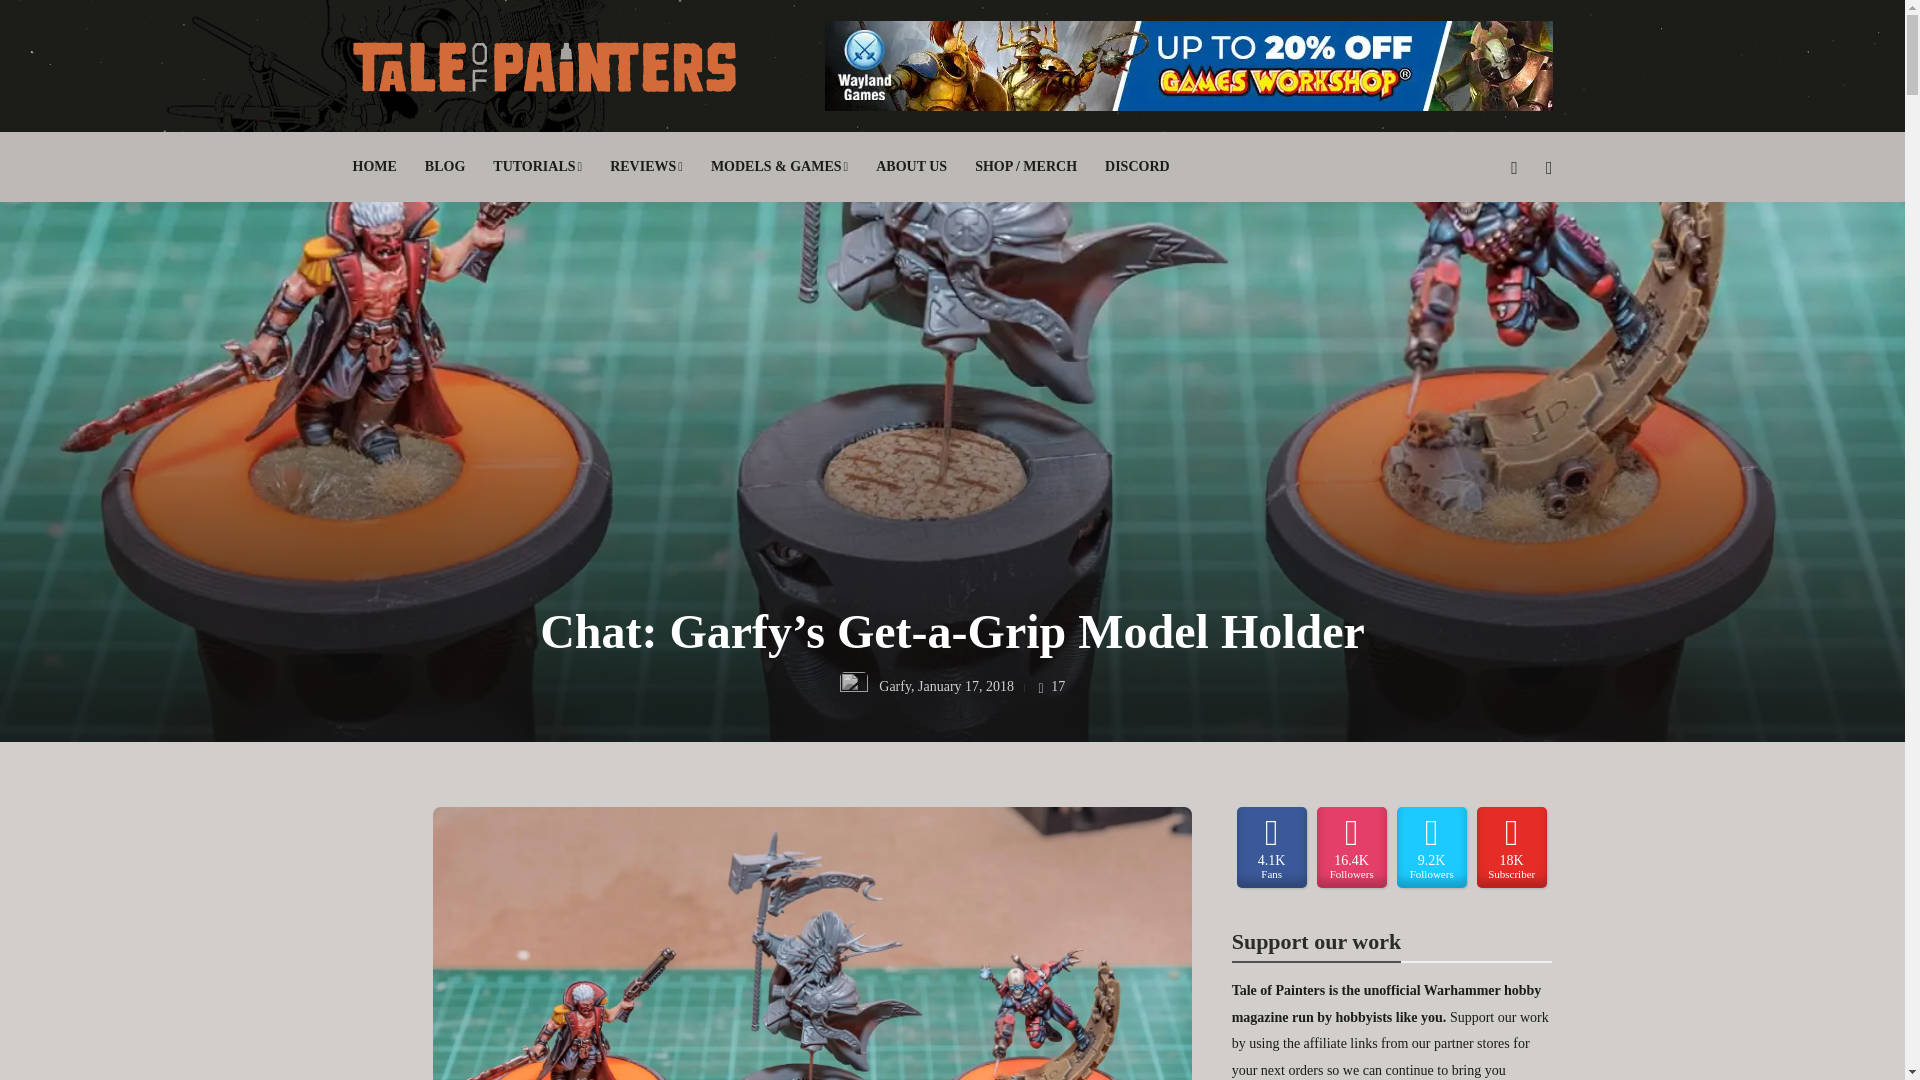  What do you see at coordinates (646, 166) in the screenshot?
I see `REVIEWS` at bounding box center [646, 166].